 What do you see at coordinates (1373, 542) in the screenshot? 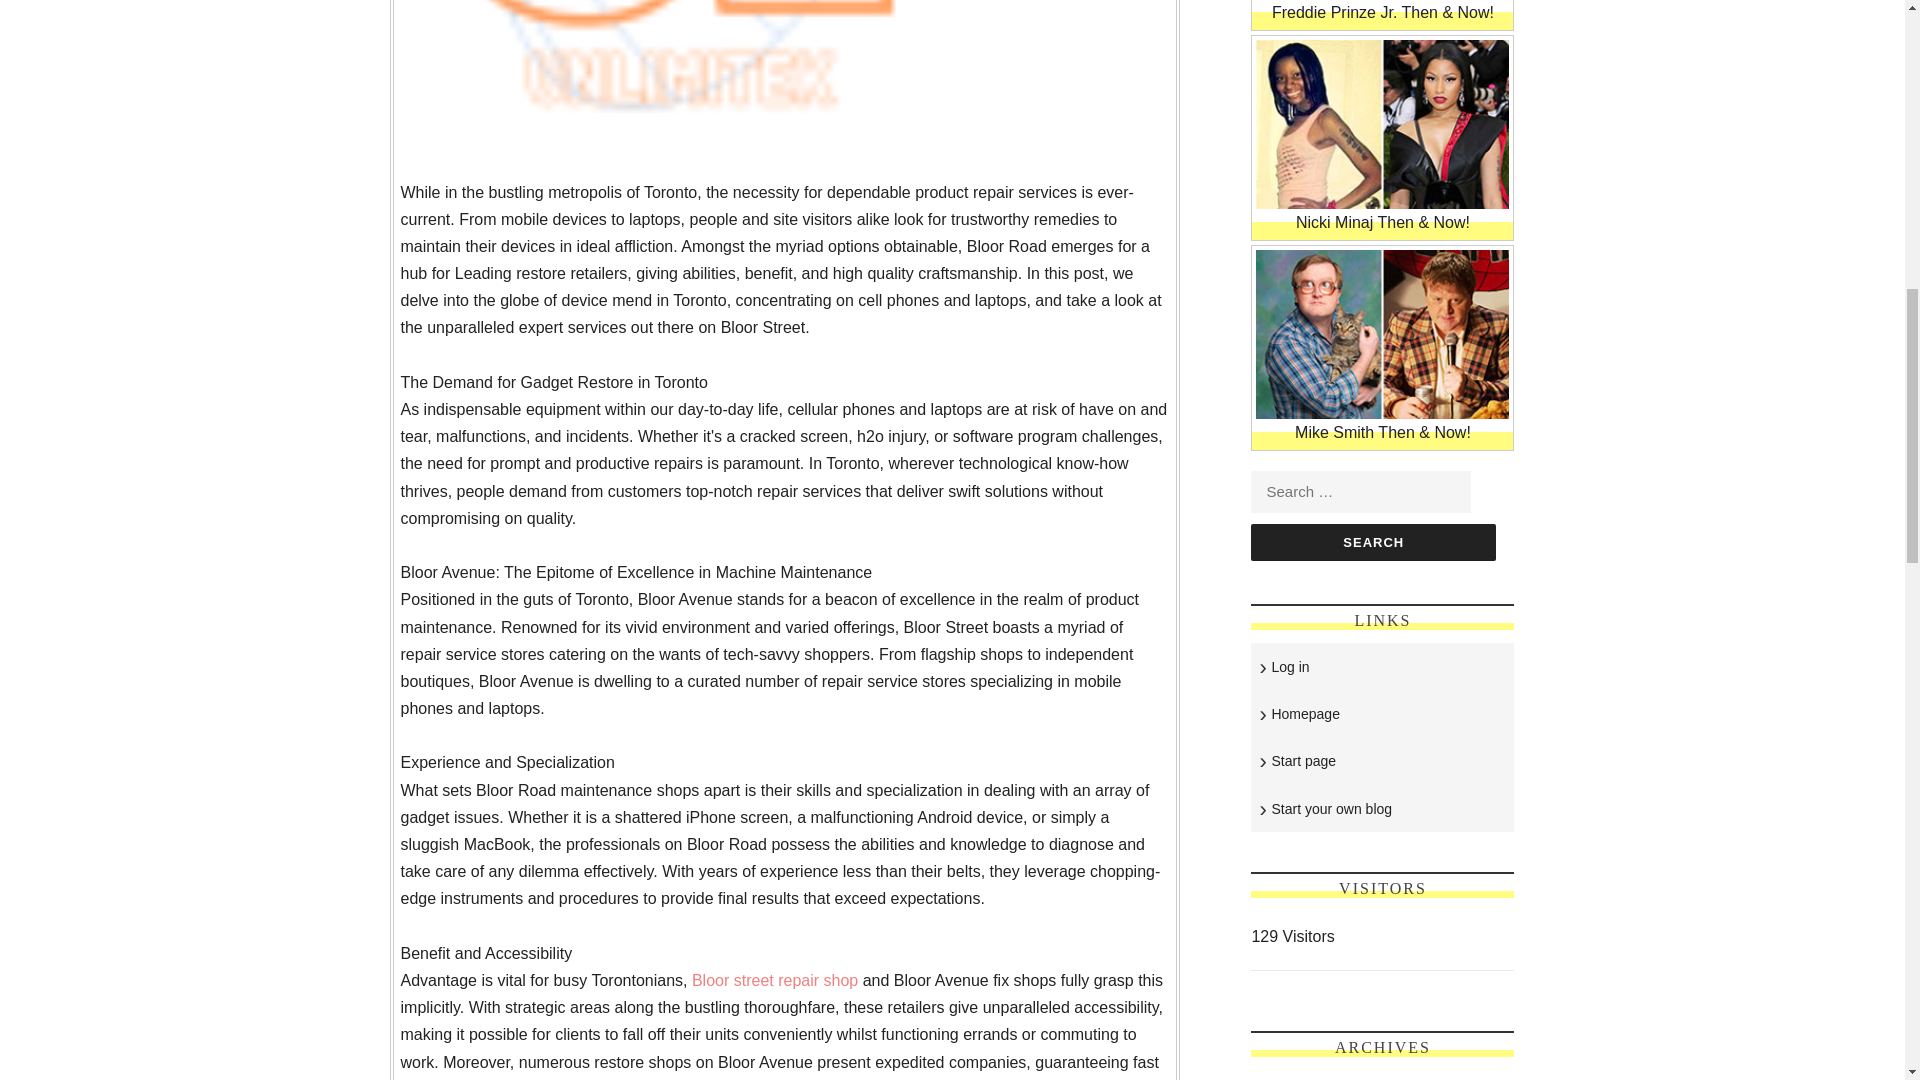
I see `Search` at bounding box center [1373, 542].